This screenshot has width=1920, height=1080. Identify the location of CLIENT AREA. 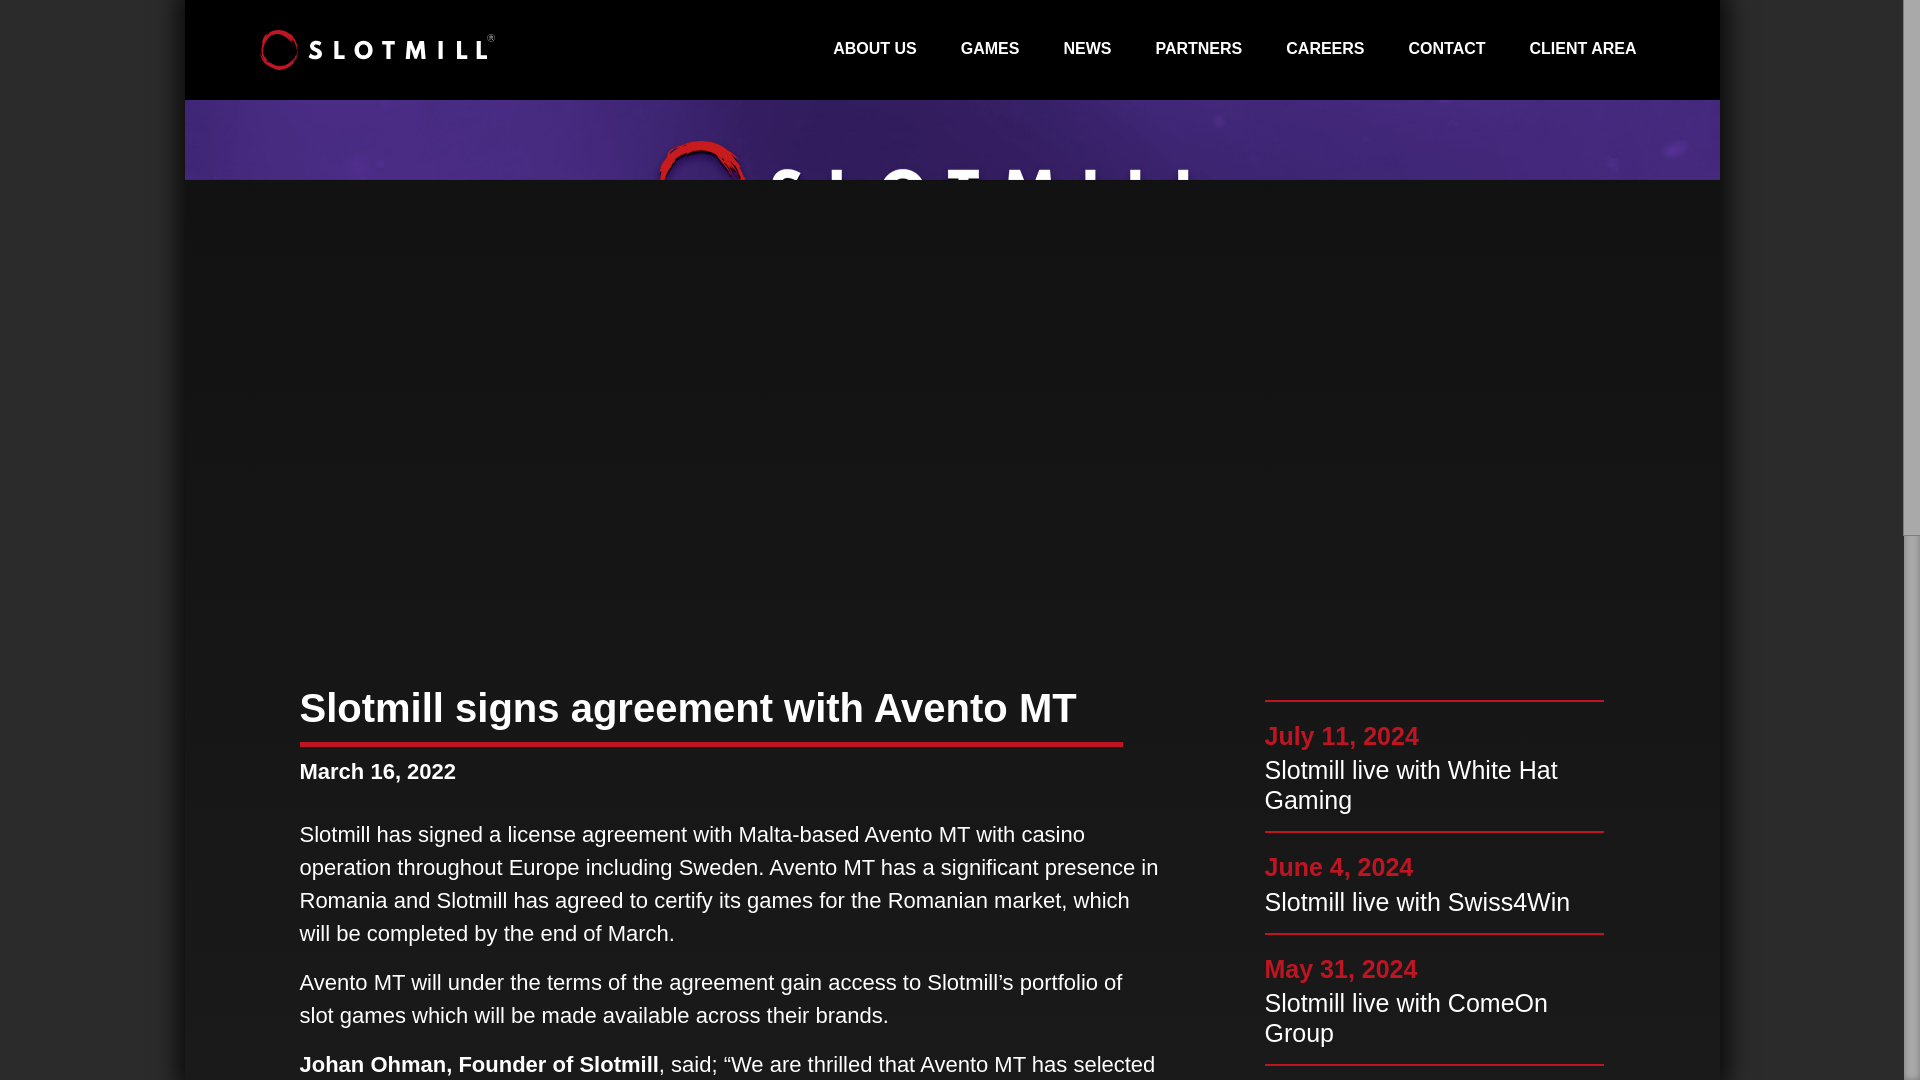
(1584, 50).